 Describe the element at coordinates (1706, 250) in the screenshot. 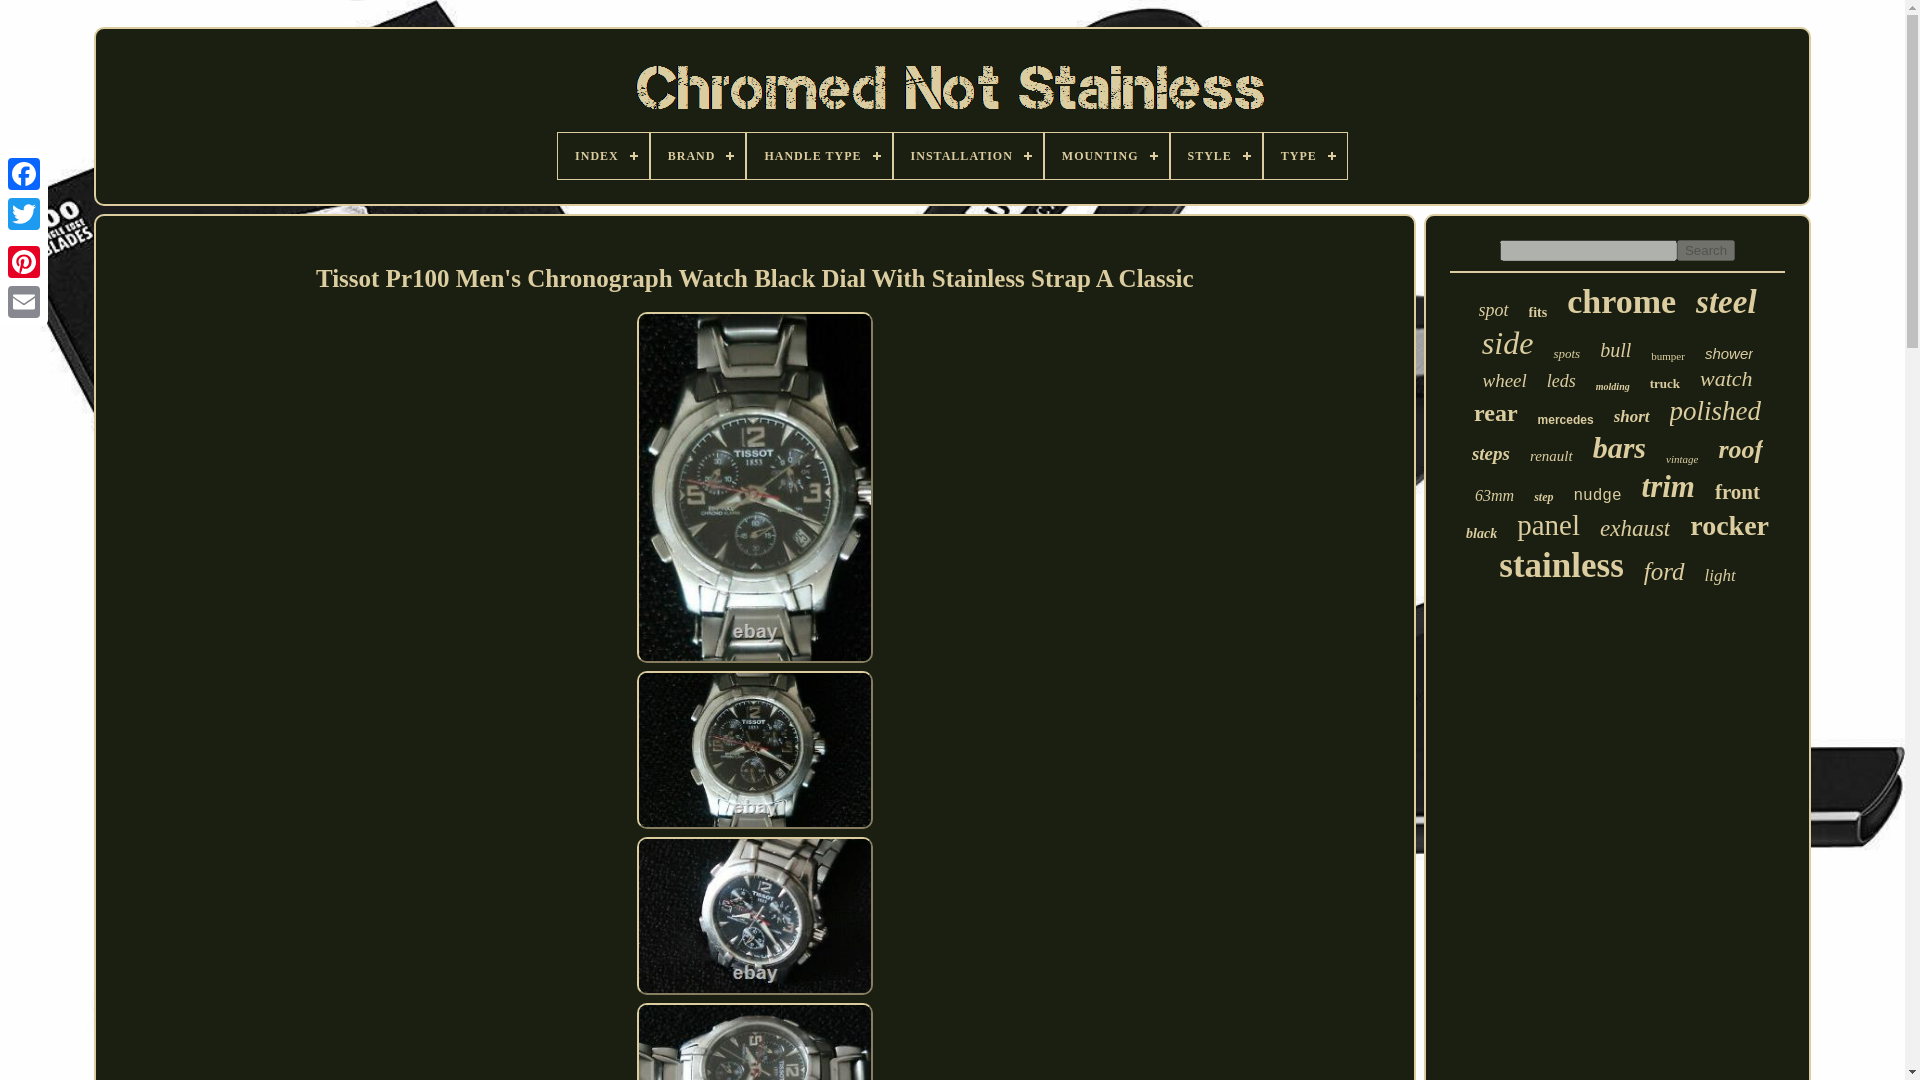

I see `Search` at that location.